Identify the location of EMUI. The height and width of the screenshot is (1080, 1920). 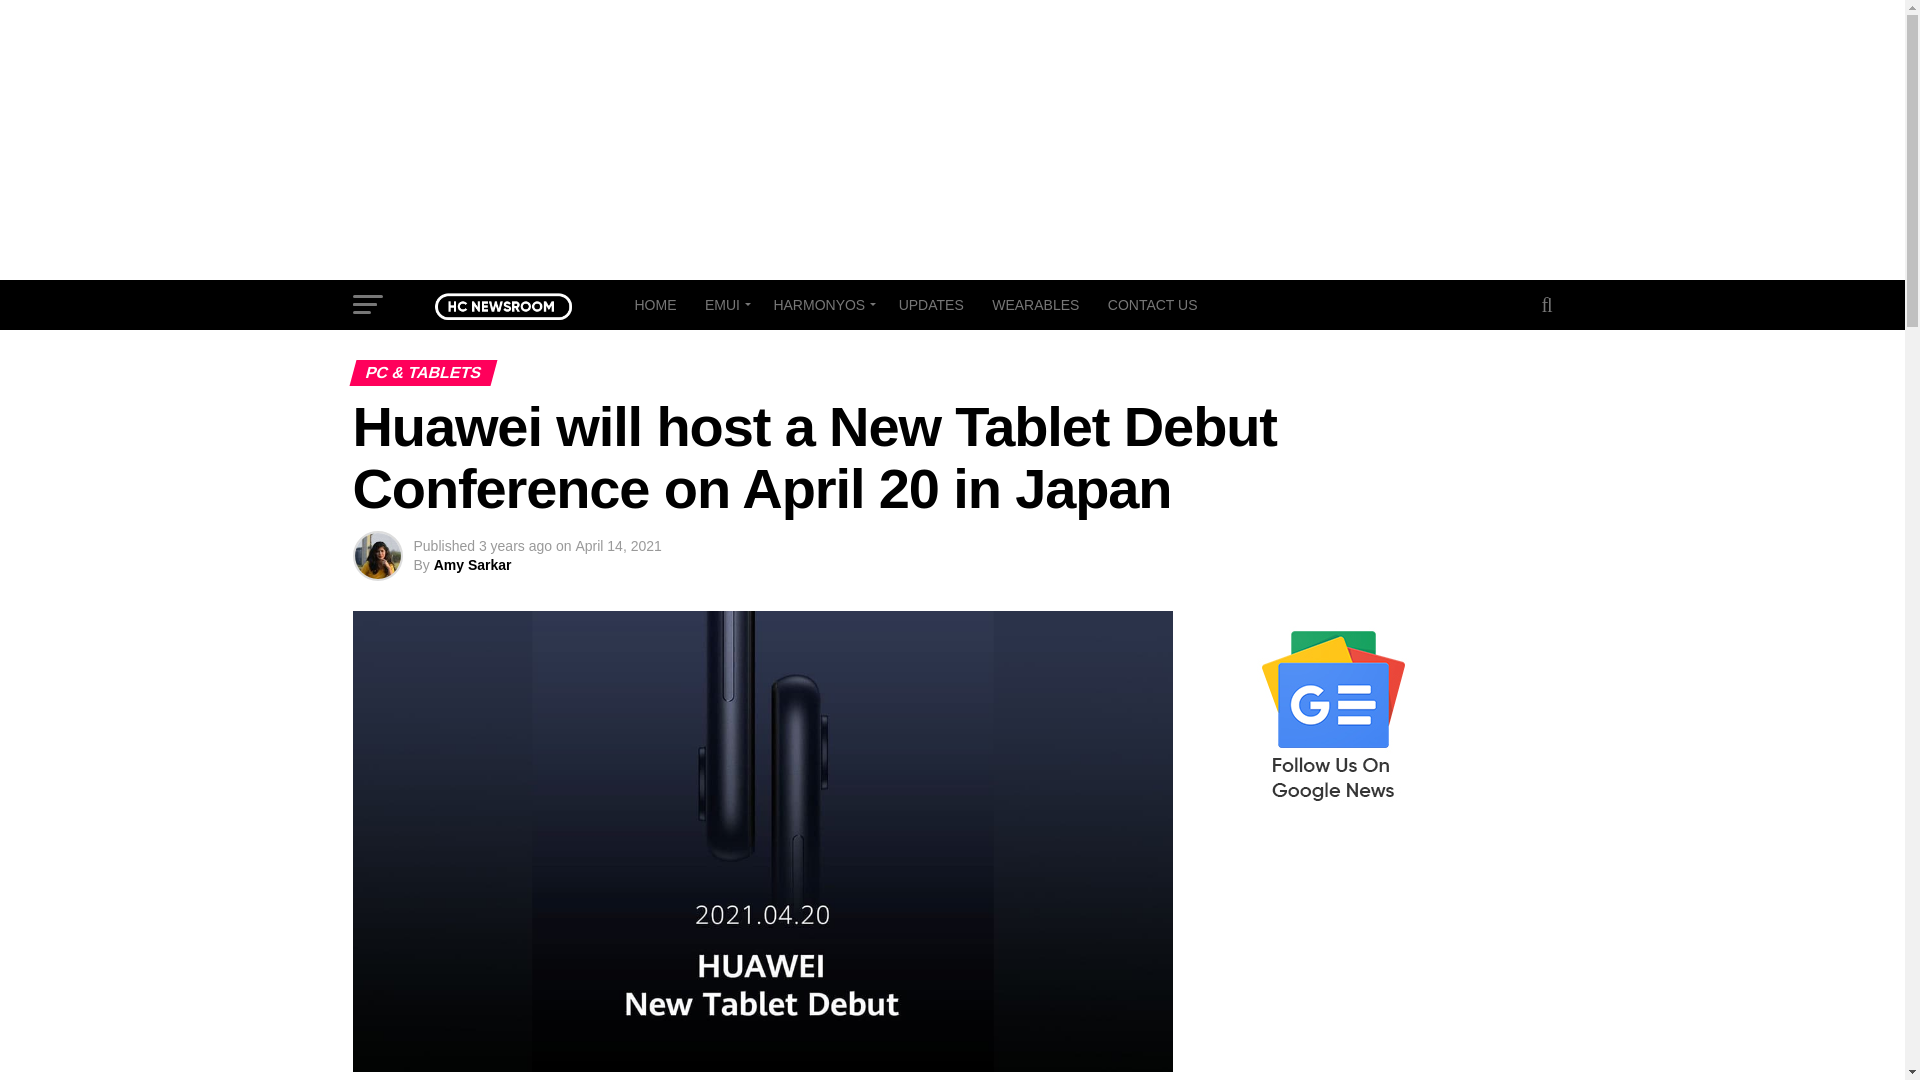
(724, 304).